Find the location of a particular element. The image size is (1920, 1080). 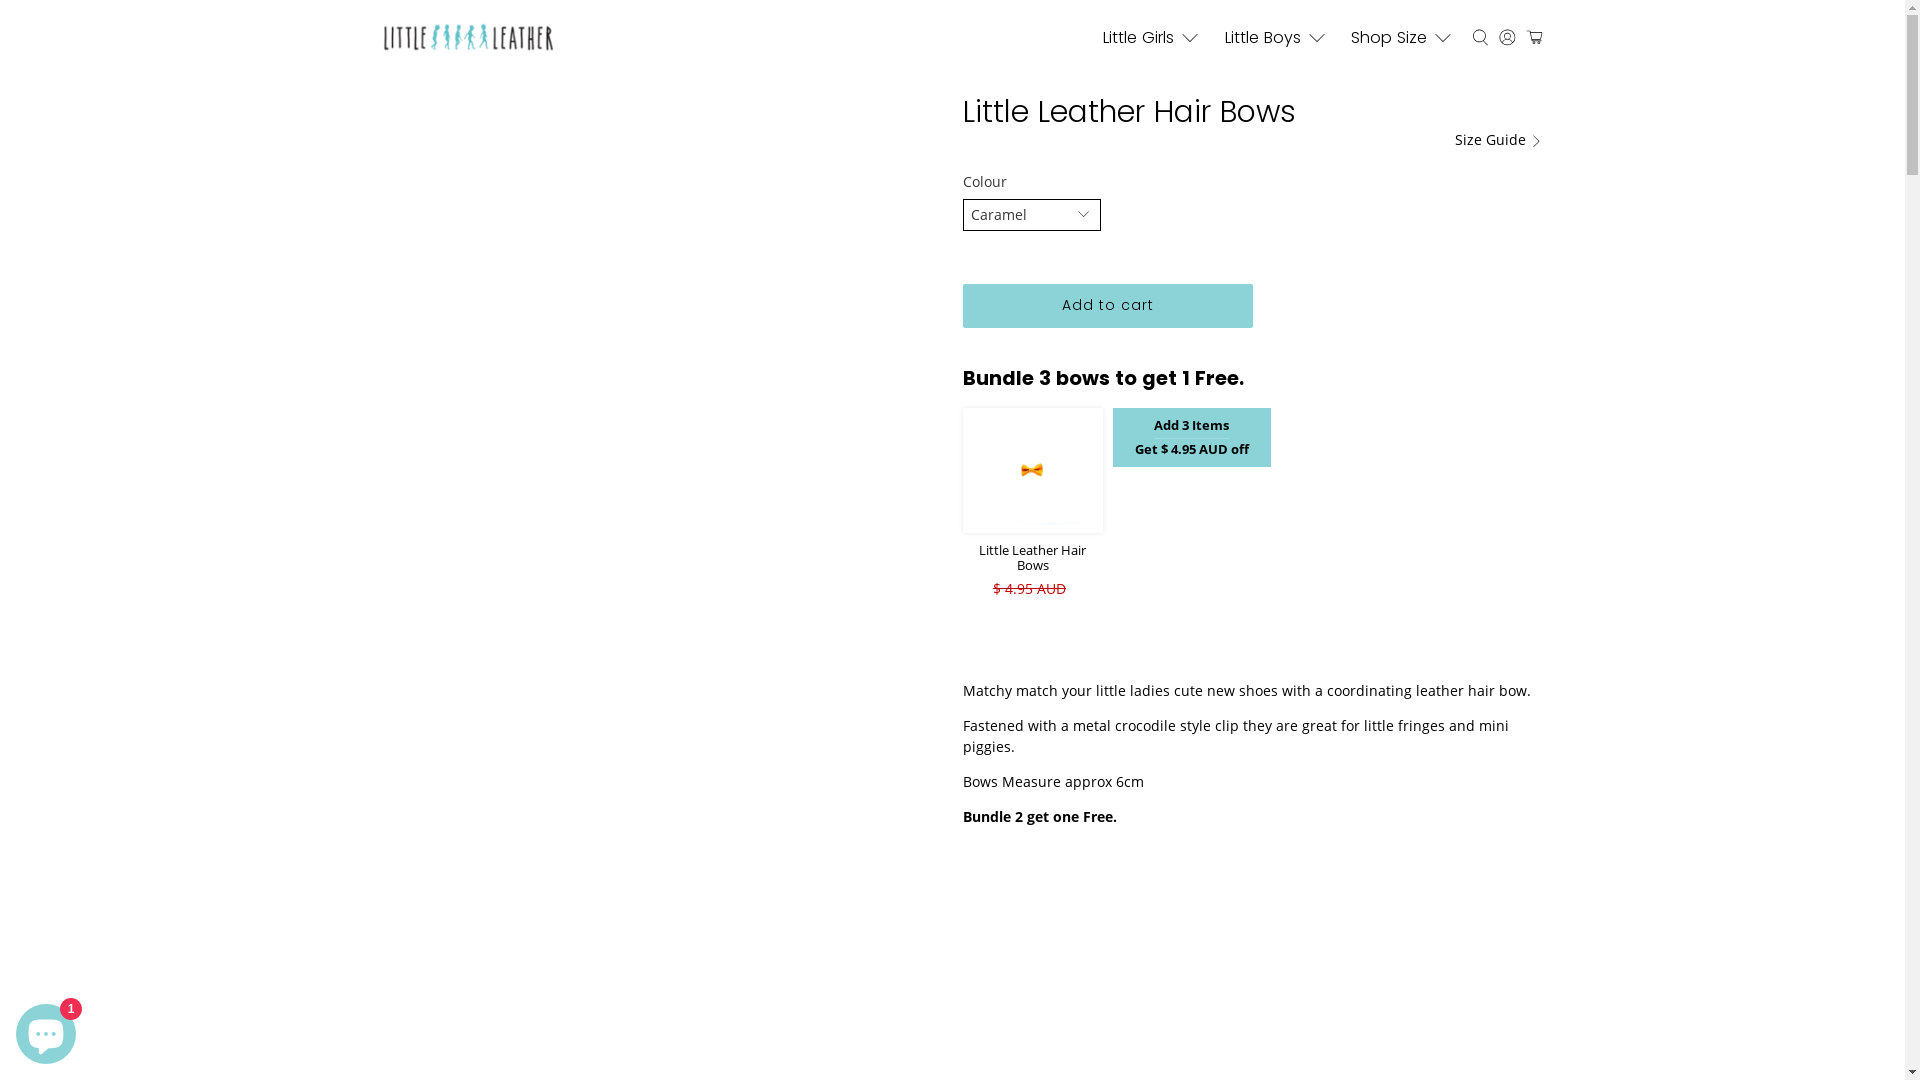

Size Guide is located at coordinates (1499, 140).